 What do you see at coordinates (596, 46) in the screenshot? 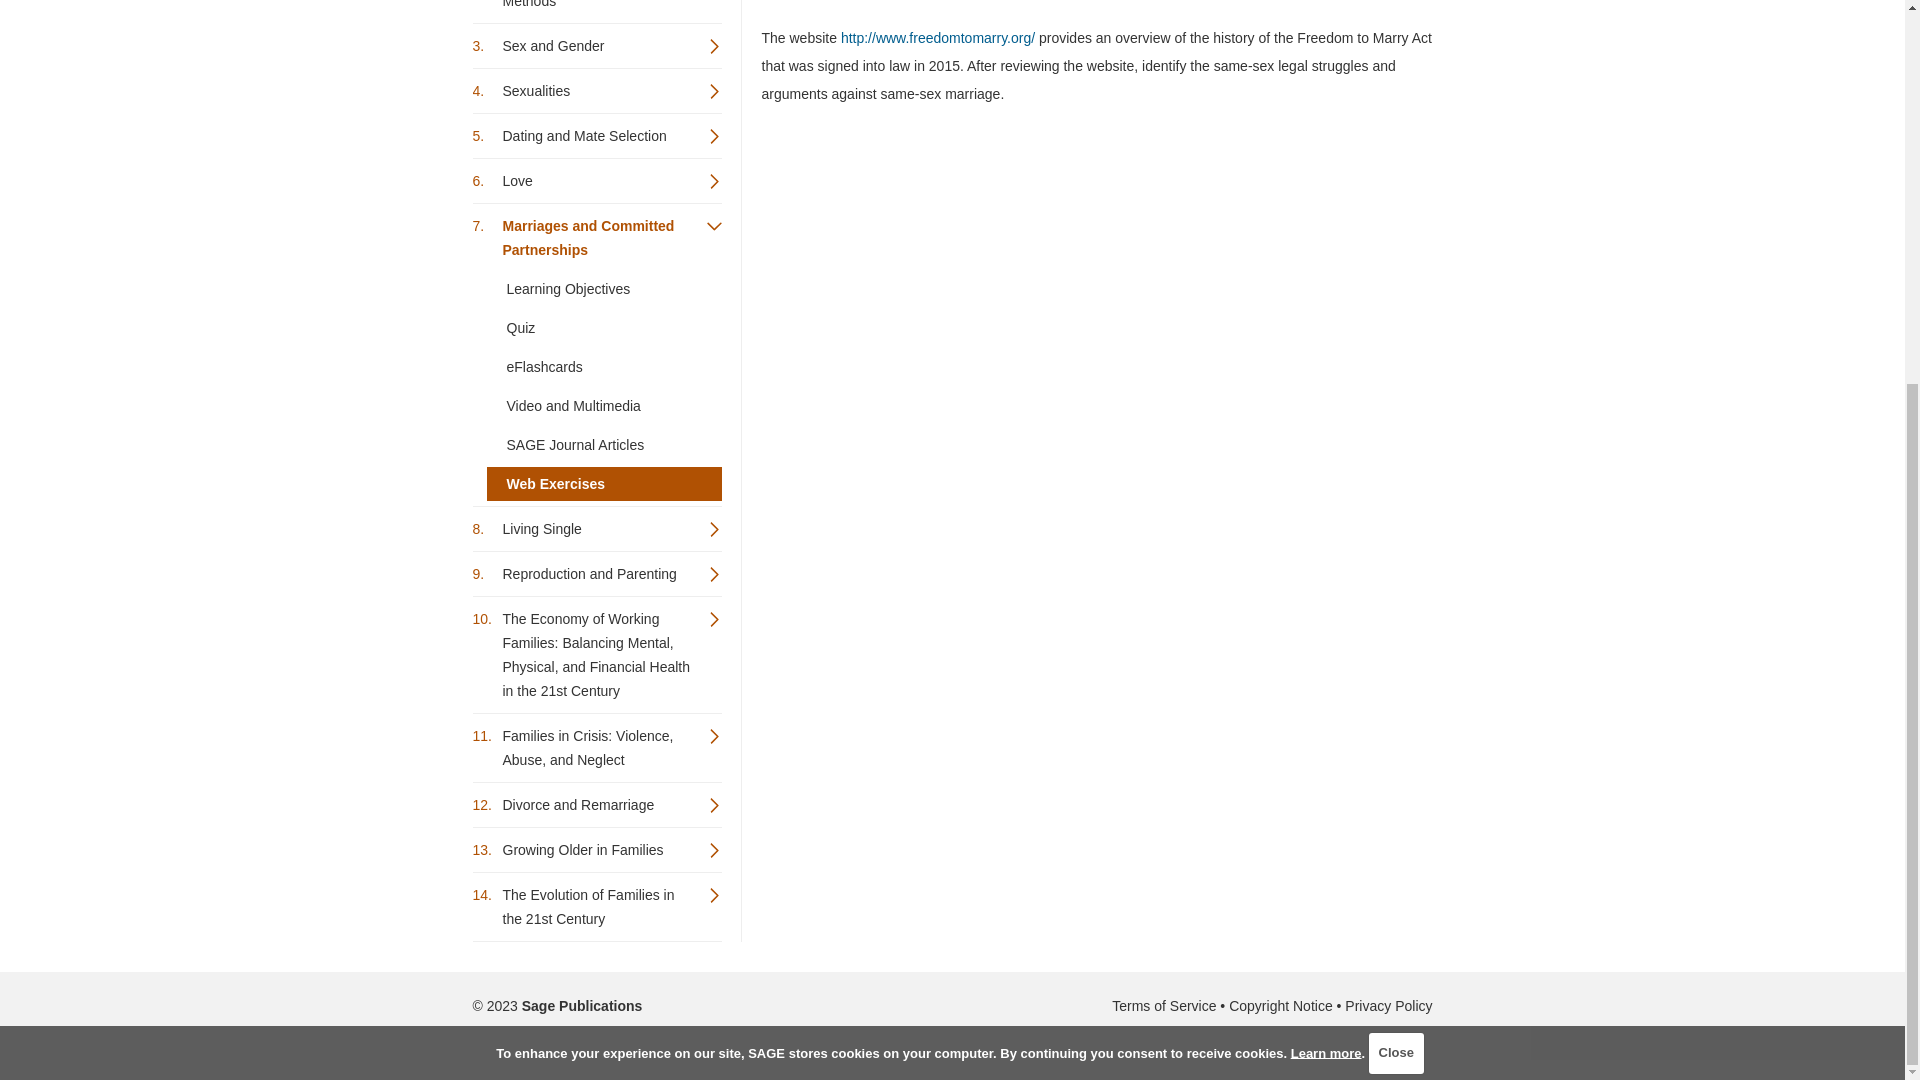
I see `Sex and Gender` at bounding box center [596, 46].